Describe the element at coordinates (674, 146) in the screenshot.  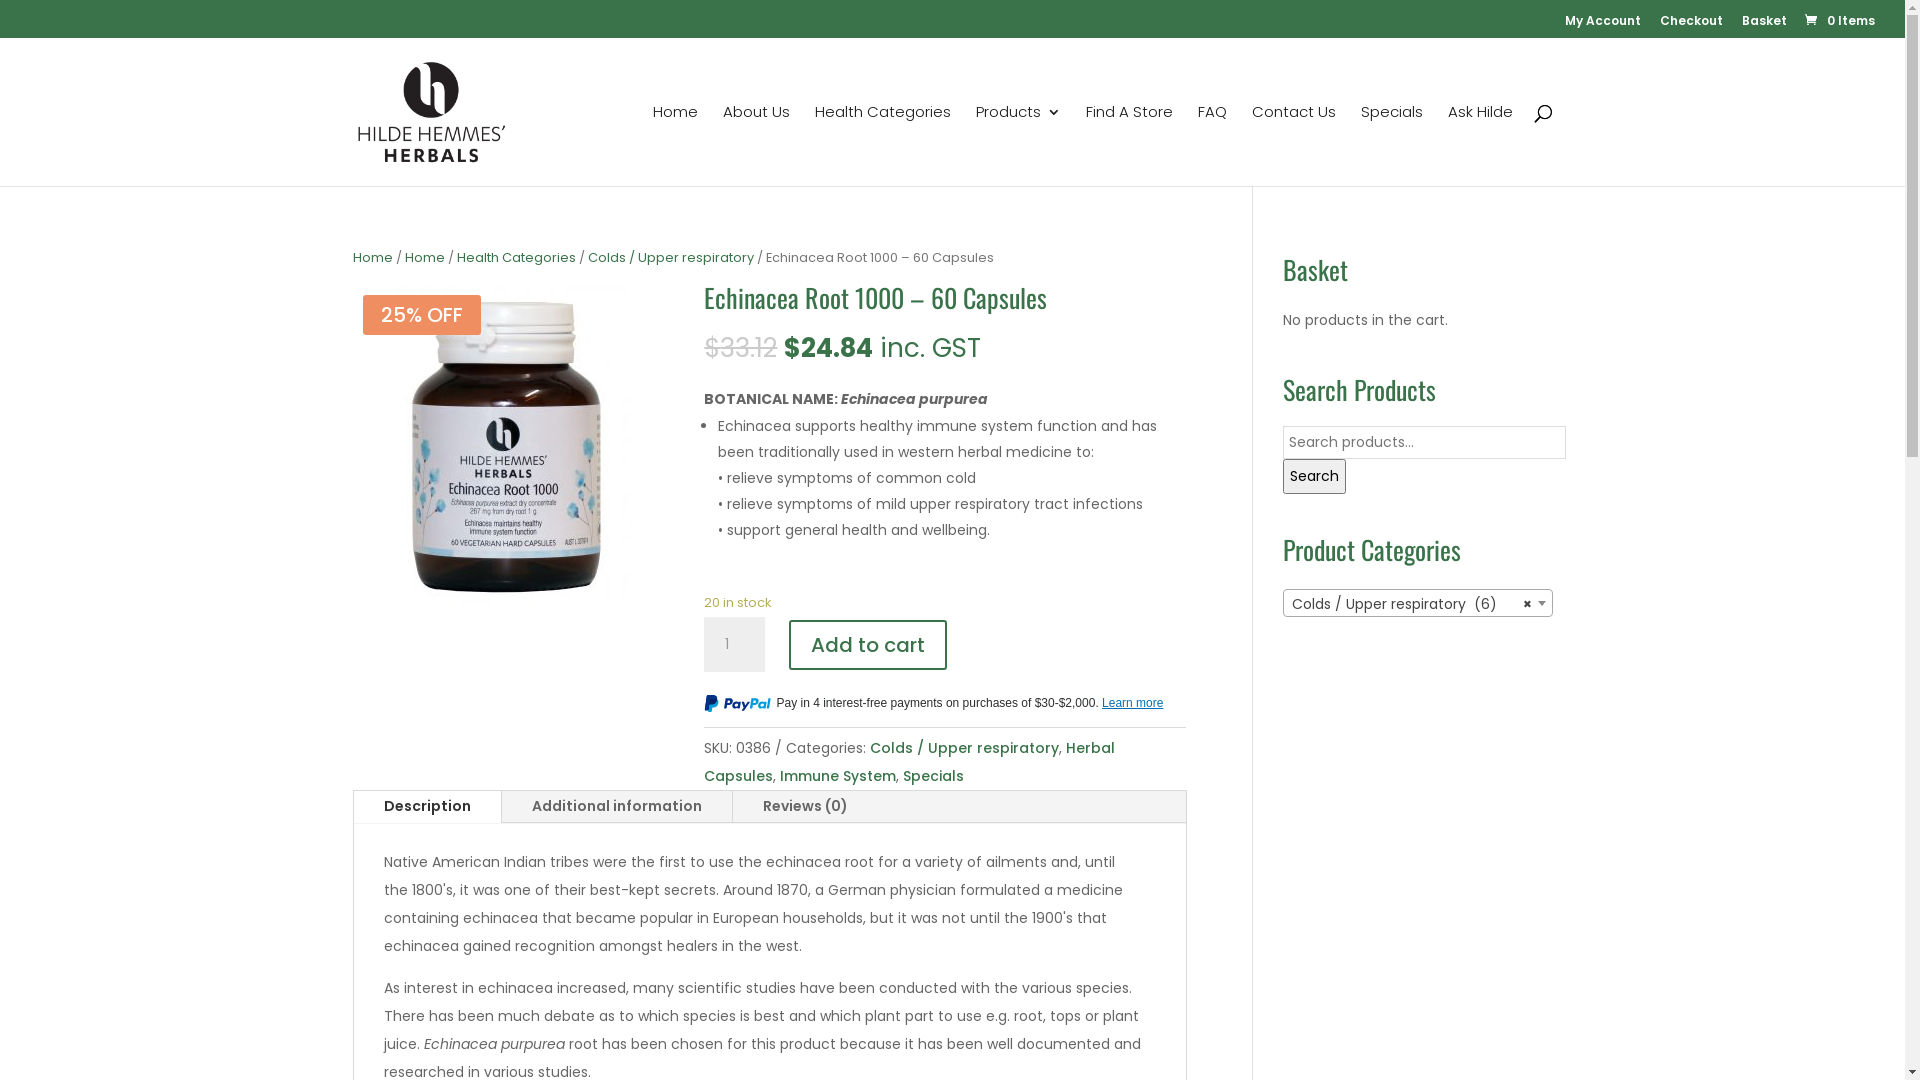
I see `Home` at that location.